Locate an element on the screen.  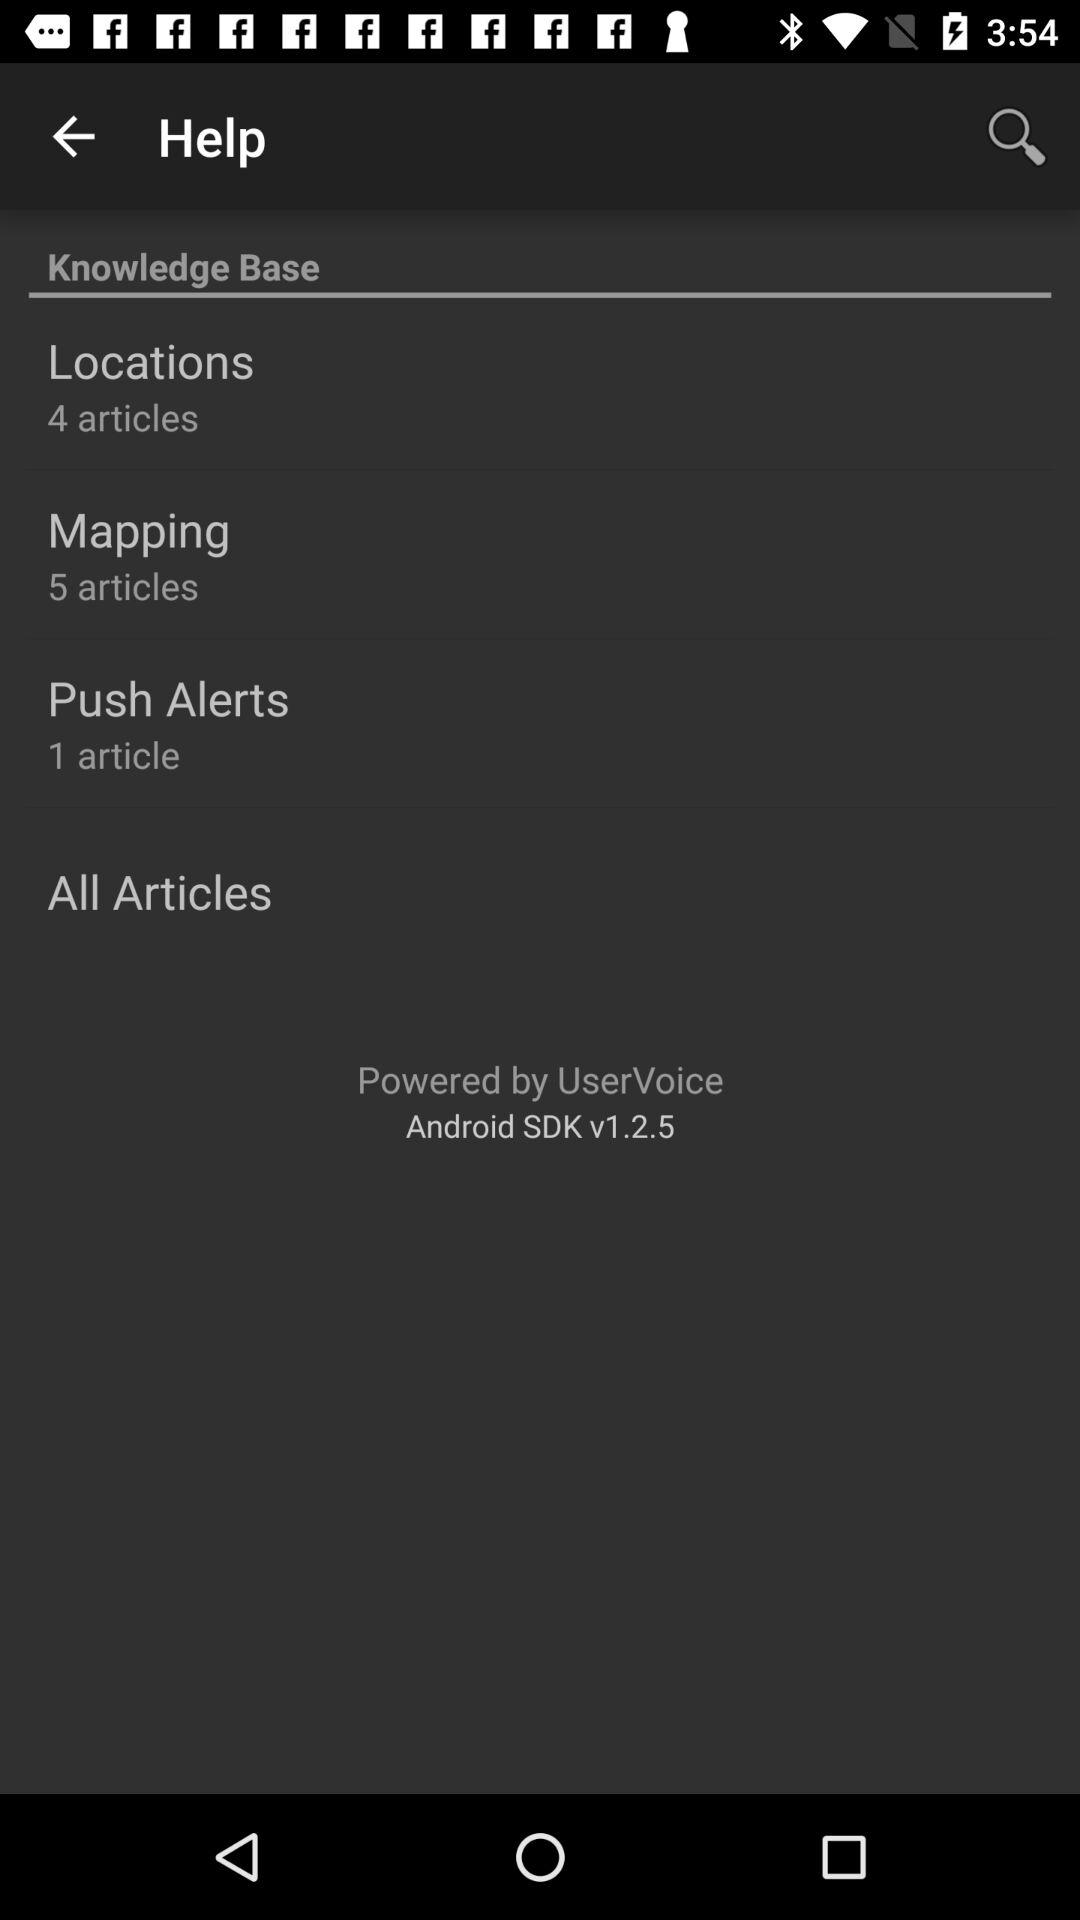
flip to the push alerts item is located at coordinates (168, 698).